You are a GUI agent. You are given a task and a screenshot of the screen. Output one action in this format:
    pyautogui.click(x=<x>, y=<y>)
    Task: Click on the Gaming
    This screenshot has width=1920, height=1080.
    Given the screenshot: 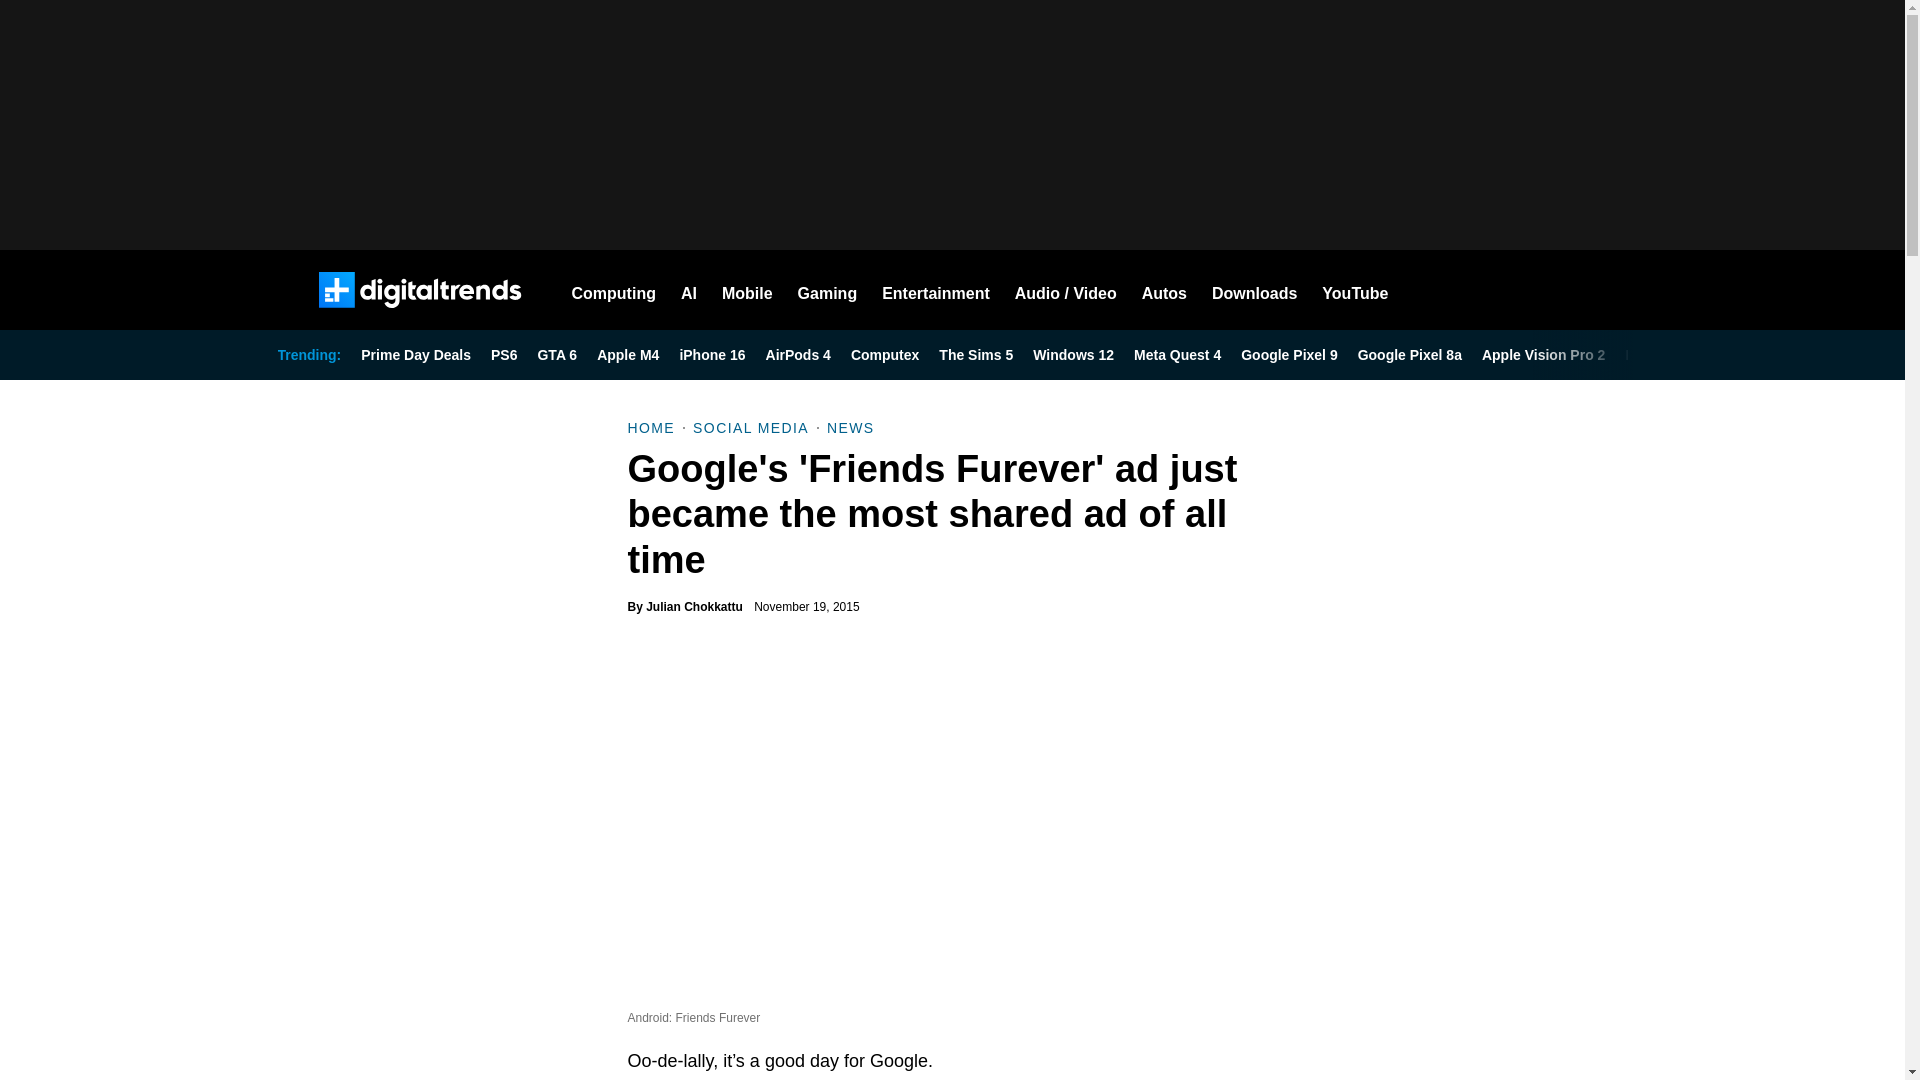 What is the action you would take?
    pyautogui.click(x=828, y=290)
    